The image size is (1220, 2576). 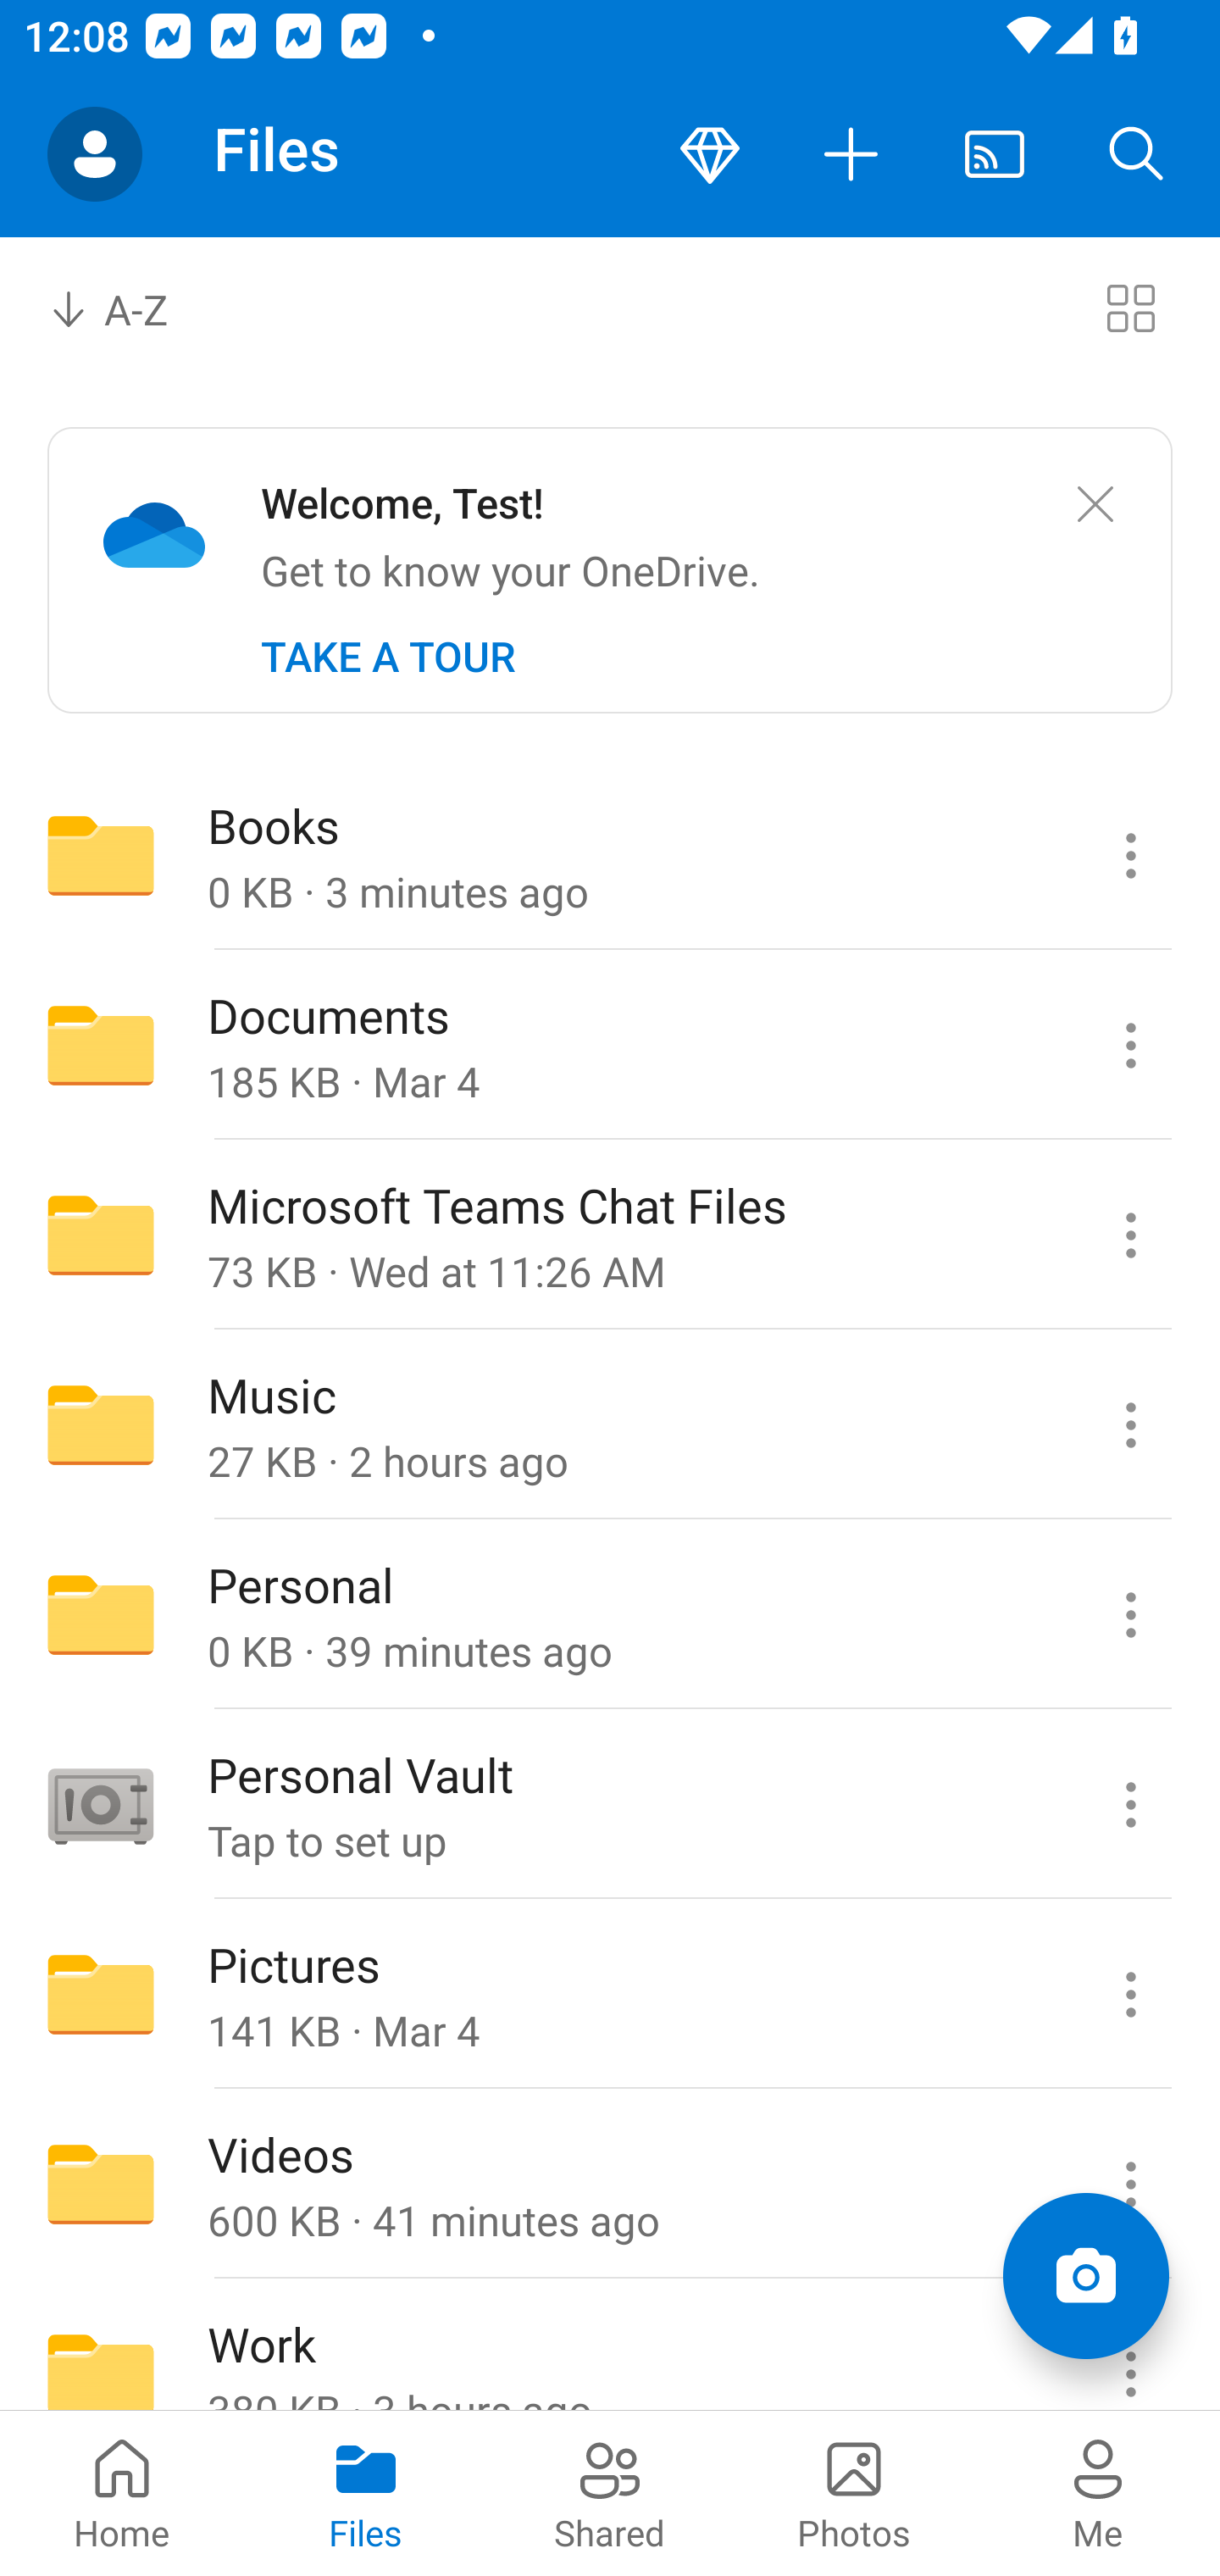 I want to click on Music commands, so click(x=1130, y=1424).